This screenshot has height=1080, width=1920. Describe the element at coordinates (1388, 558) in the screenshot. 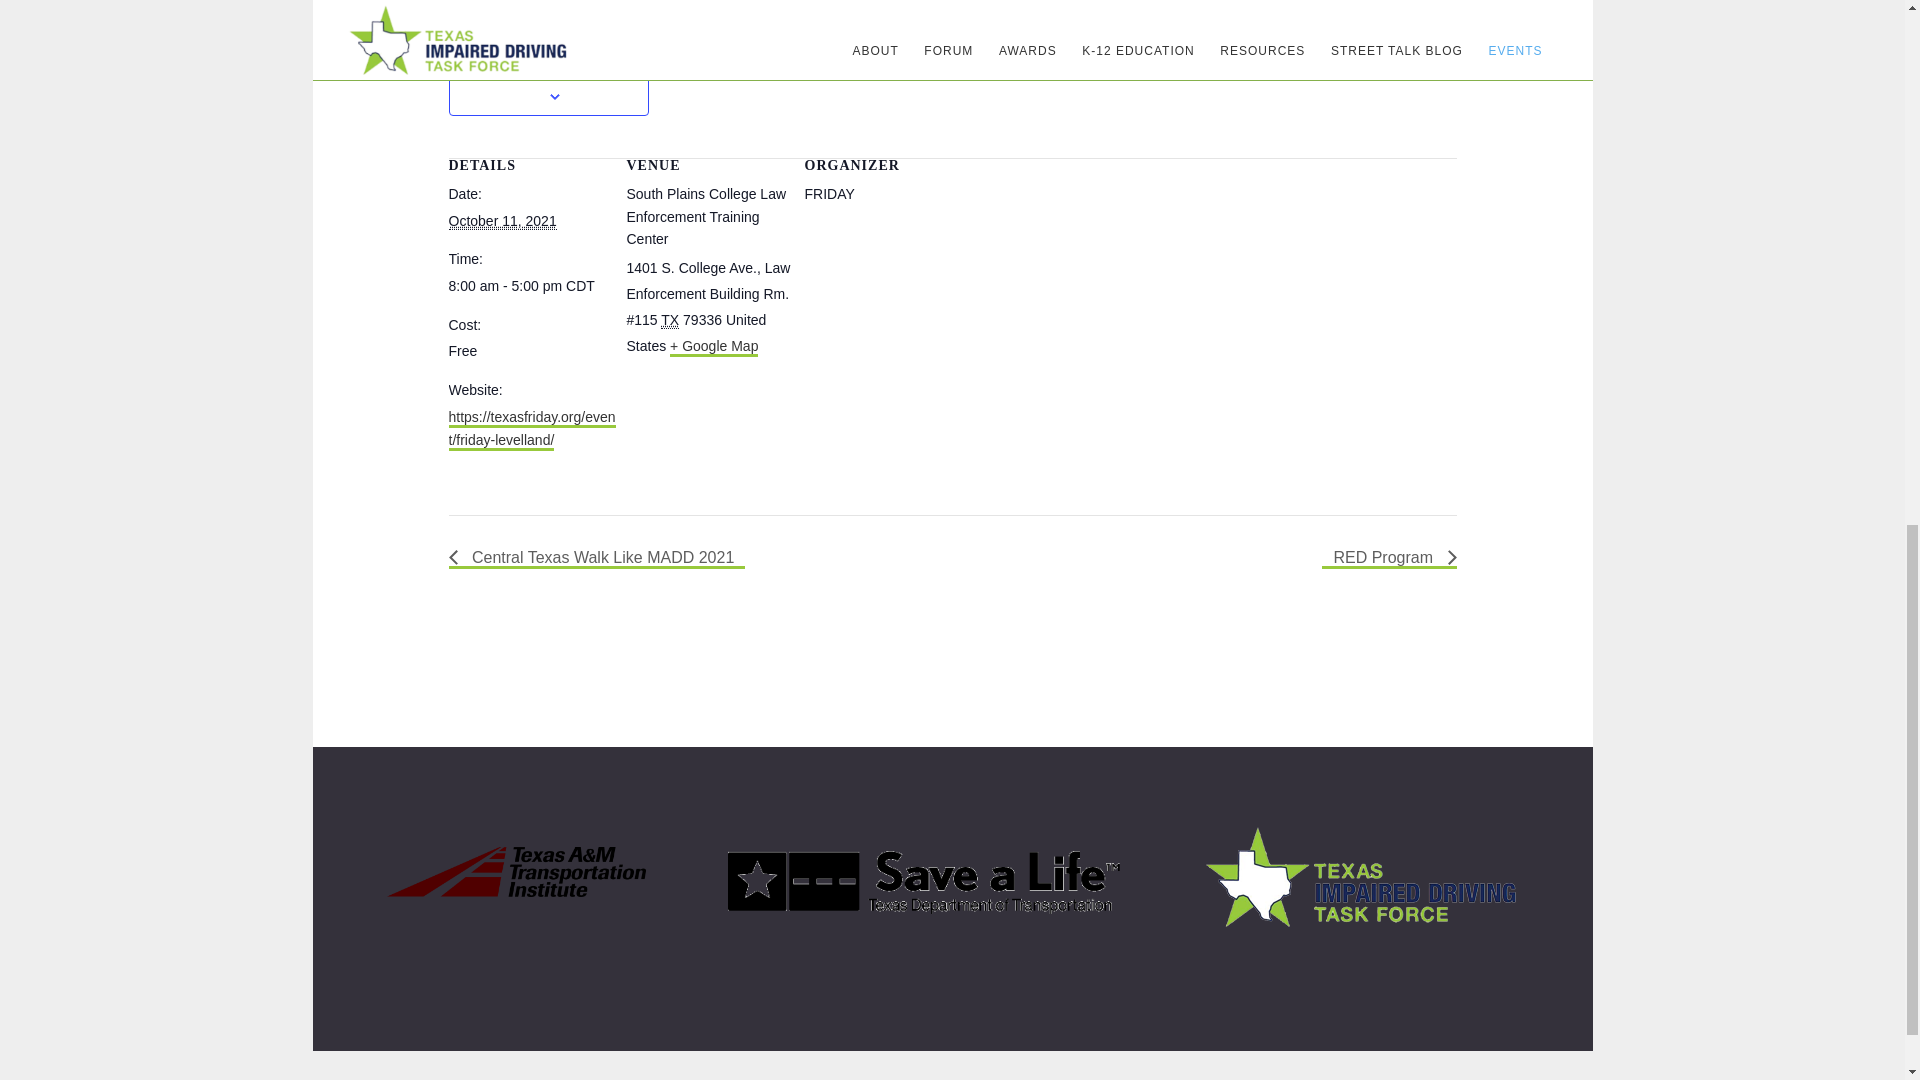

I see `RED Program` at that location.